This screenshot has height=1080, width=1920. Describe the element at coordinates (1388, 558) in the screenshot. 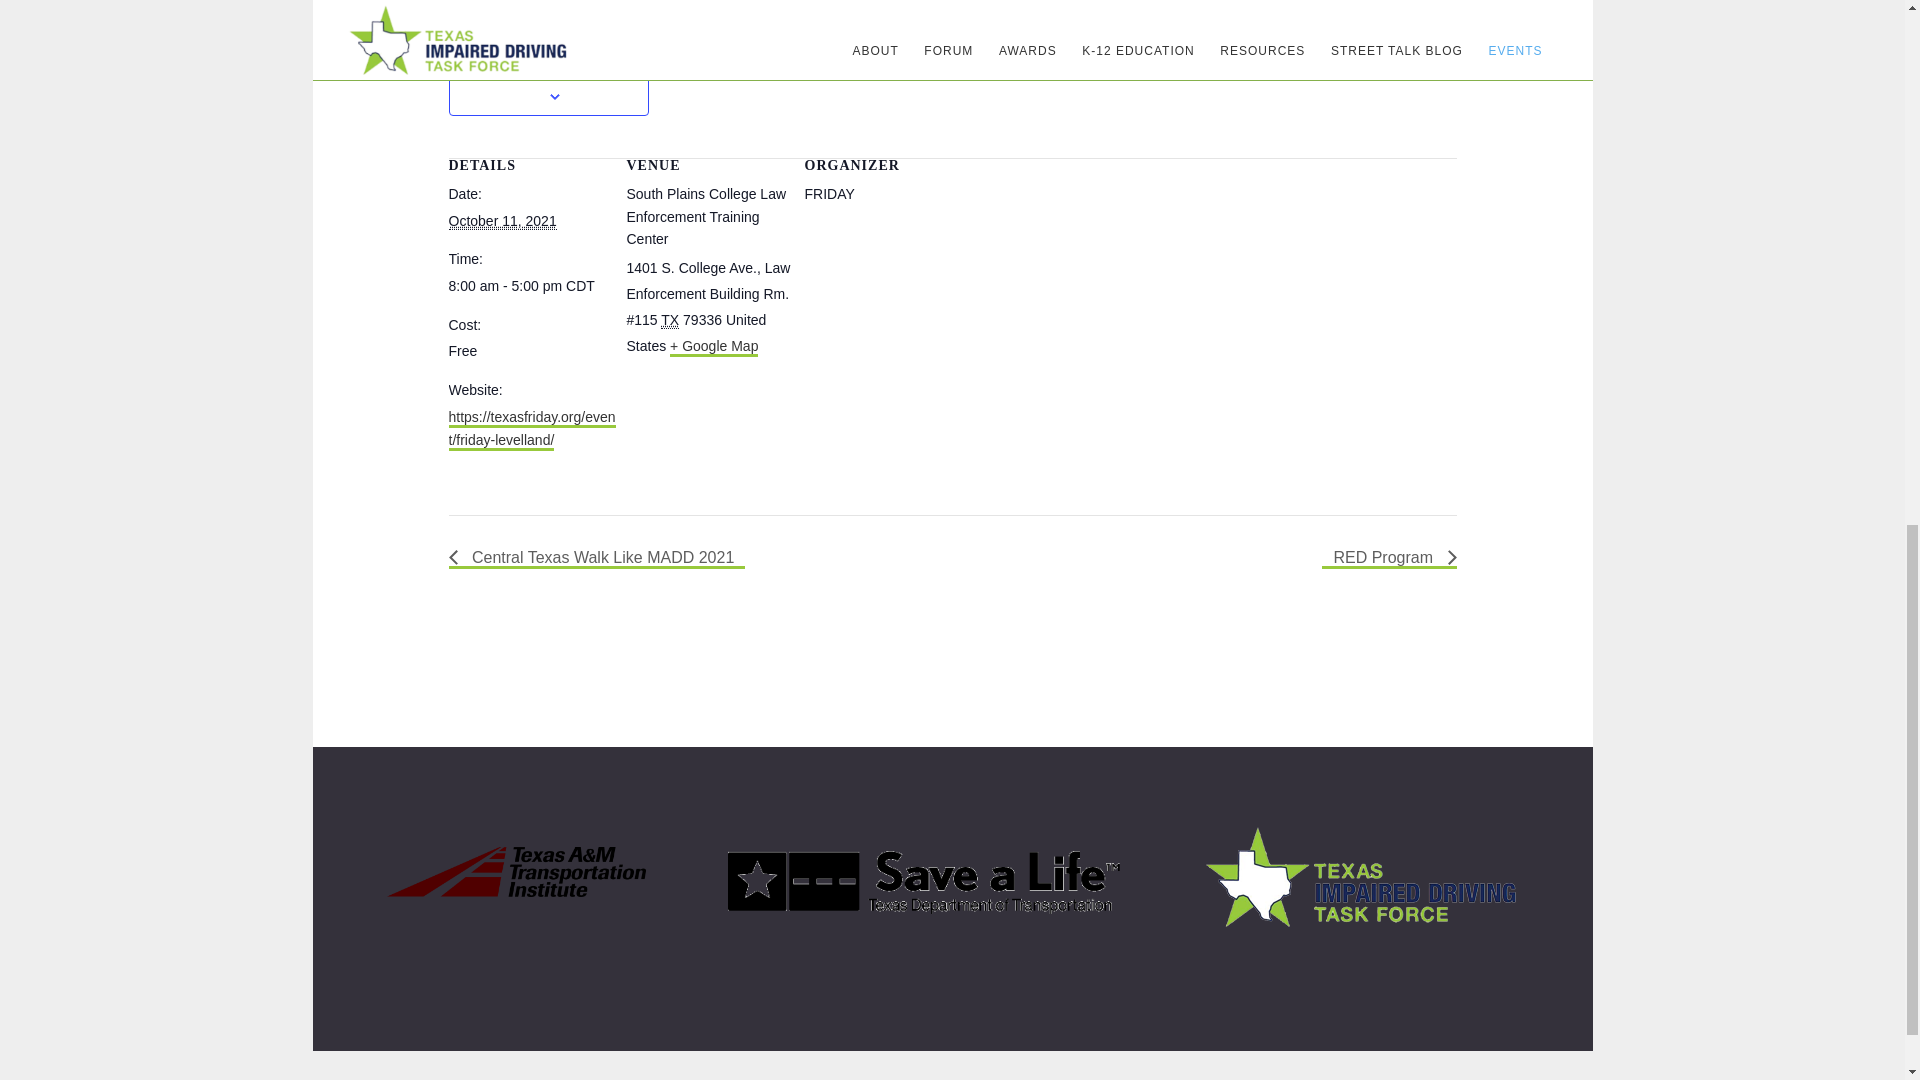

I see `RED Program` at that location.